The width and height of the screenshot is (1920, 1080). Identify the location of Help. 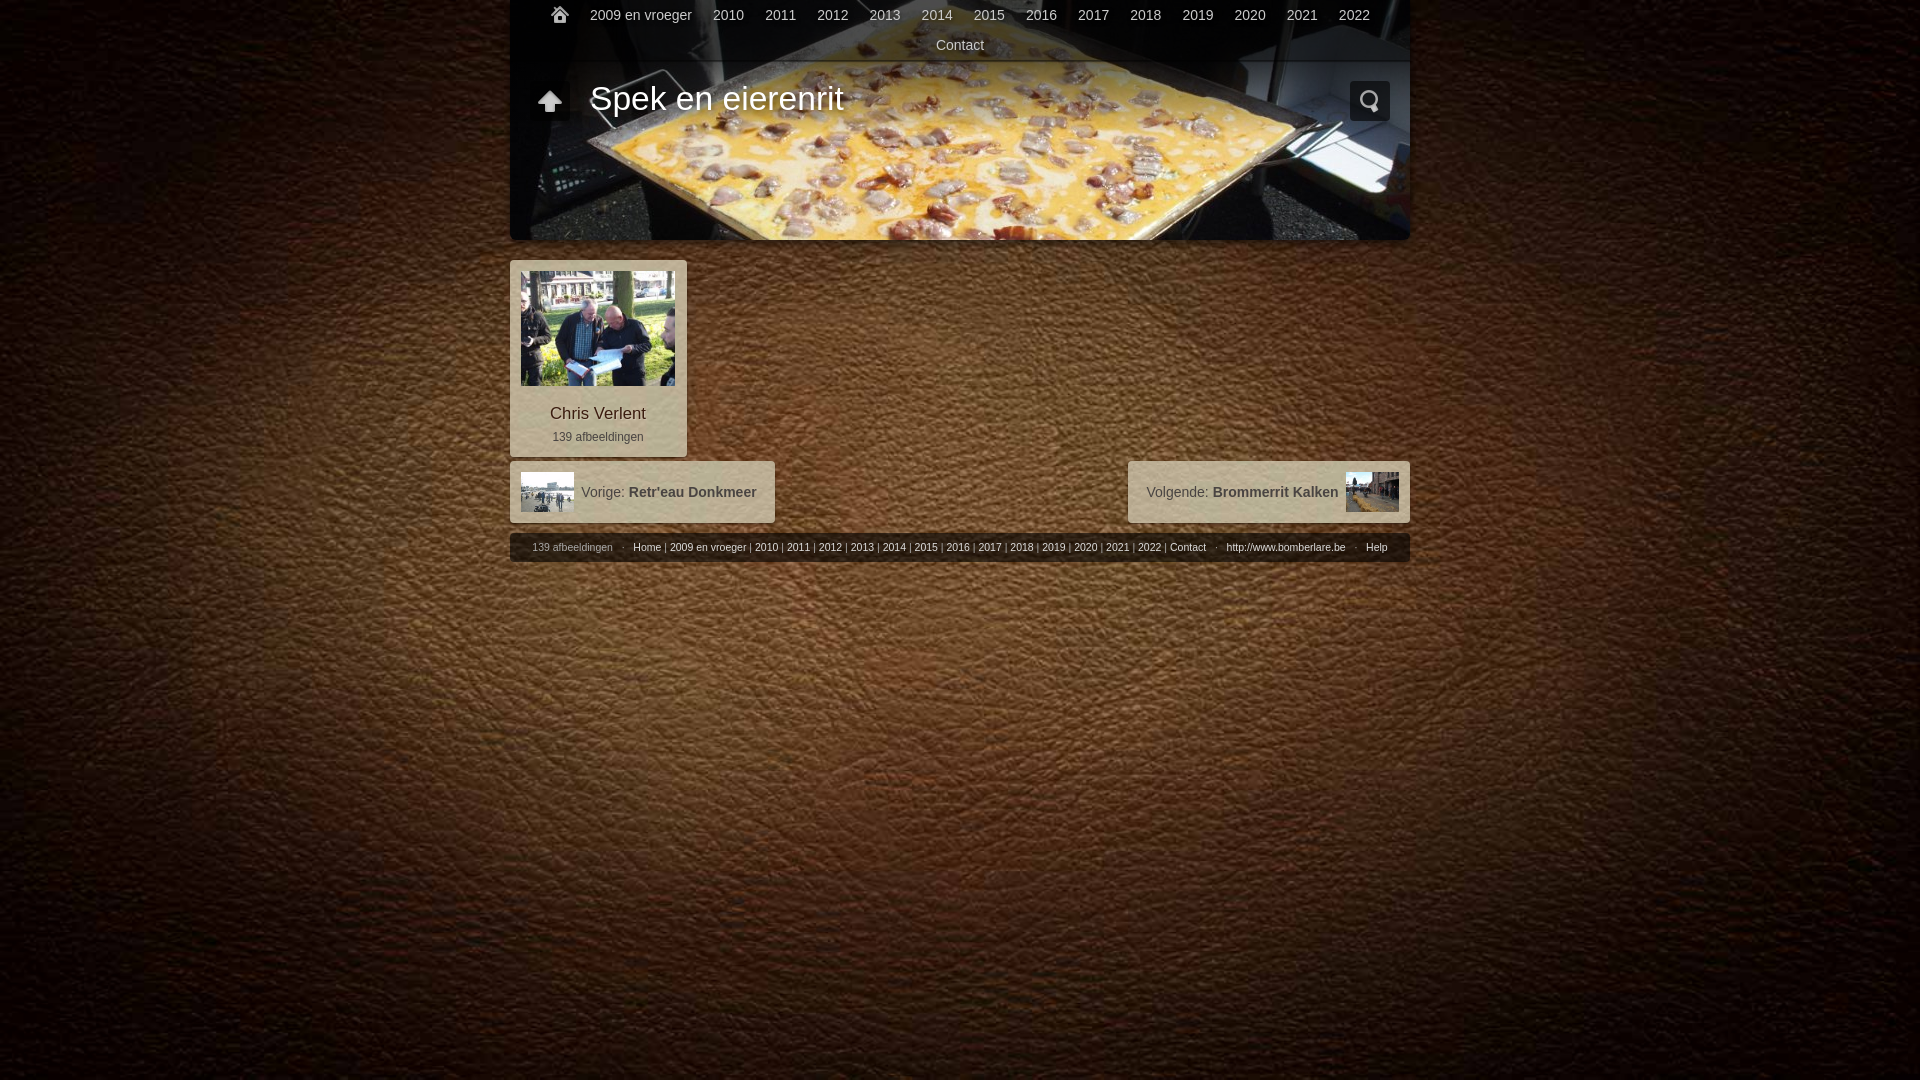
(1377, 547).